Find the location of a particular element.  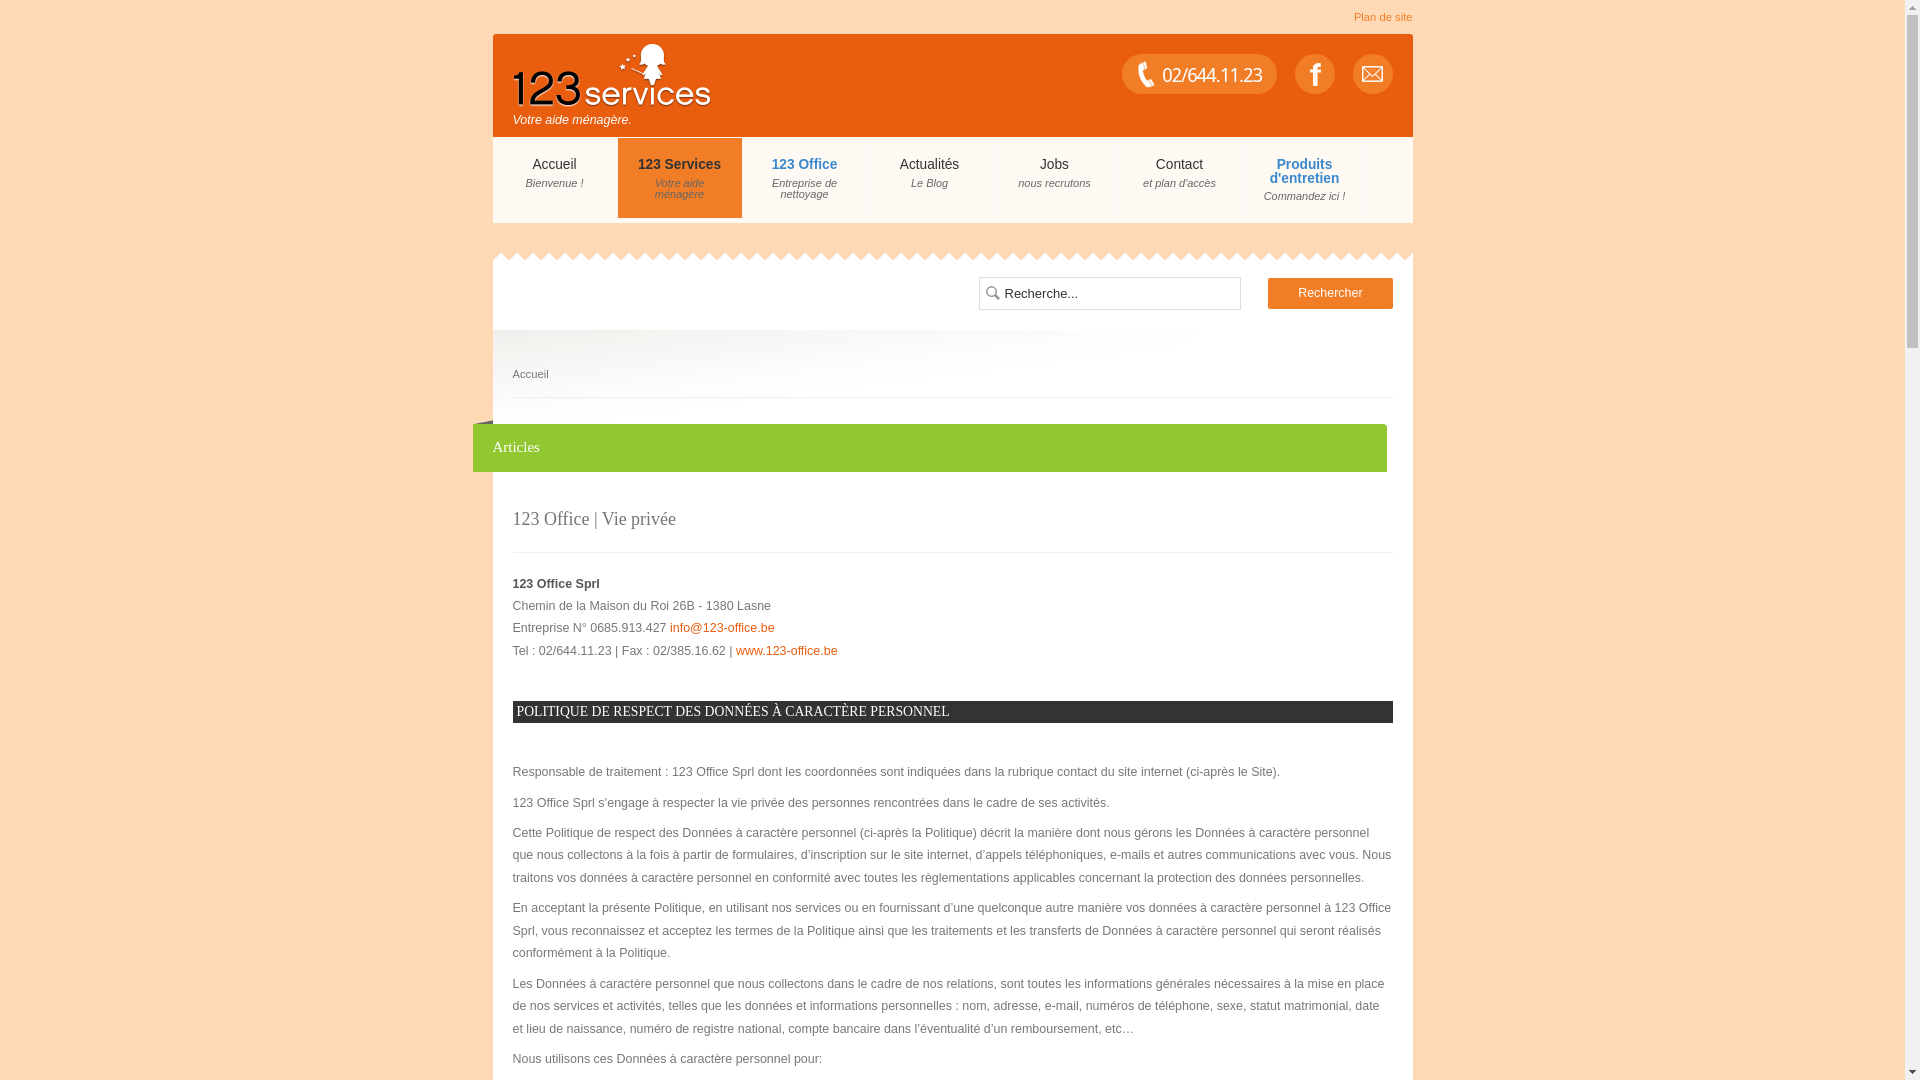

www.123-office.be is located at coordinates (787, 651).